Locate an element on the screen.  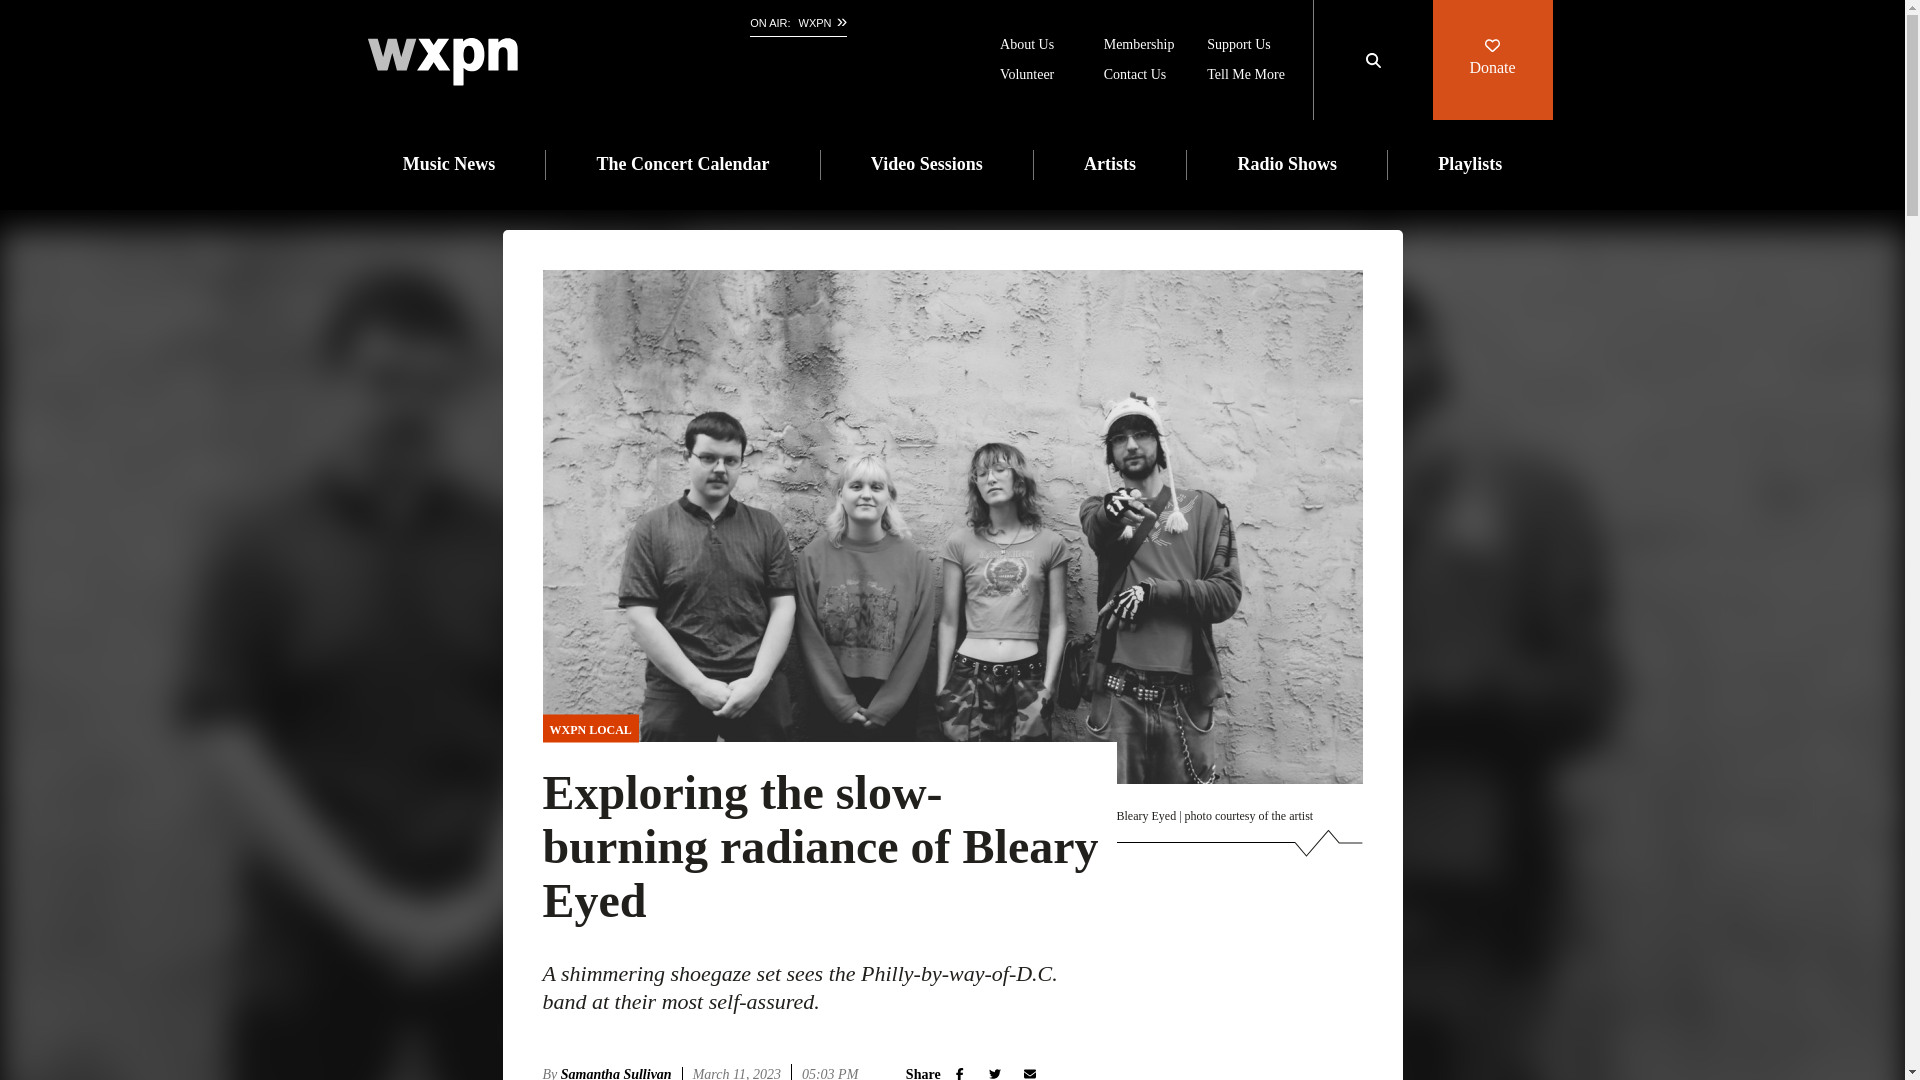
About Us is located at coordinates (1027, 46).